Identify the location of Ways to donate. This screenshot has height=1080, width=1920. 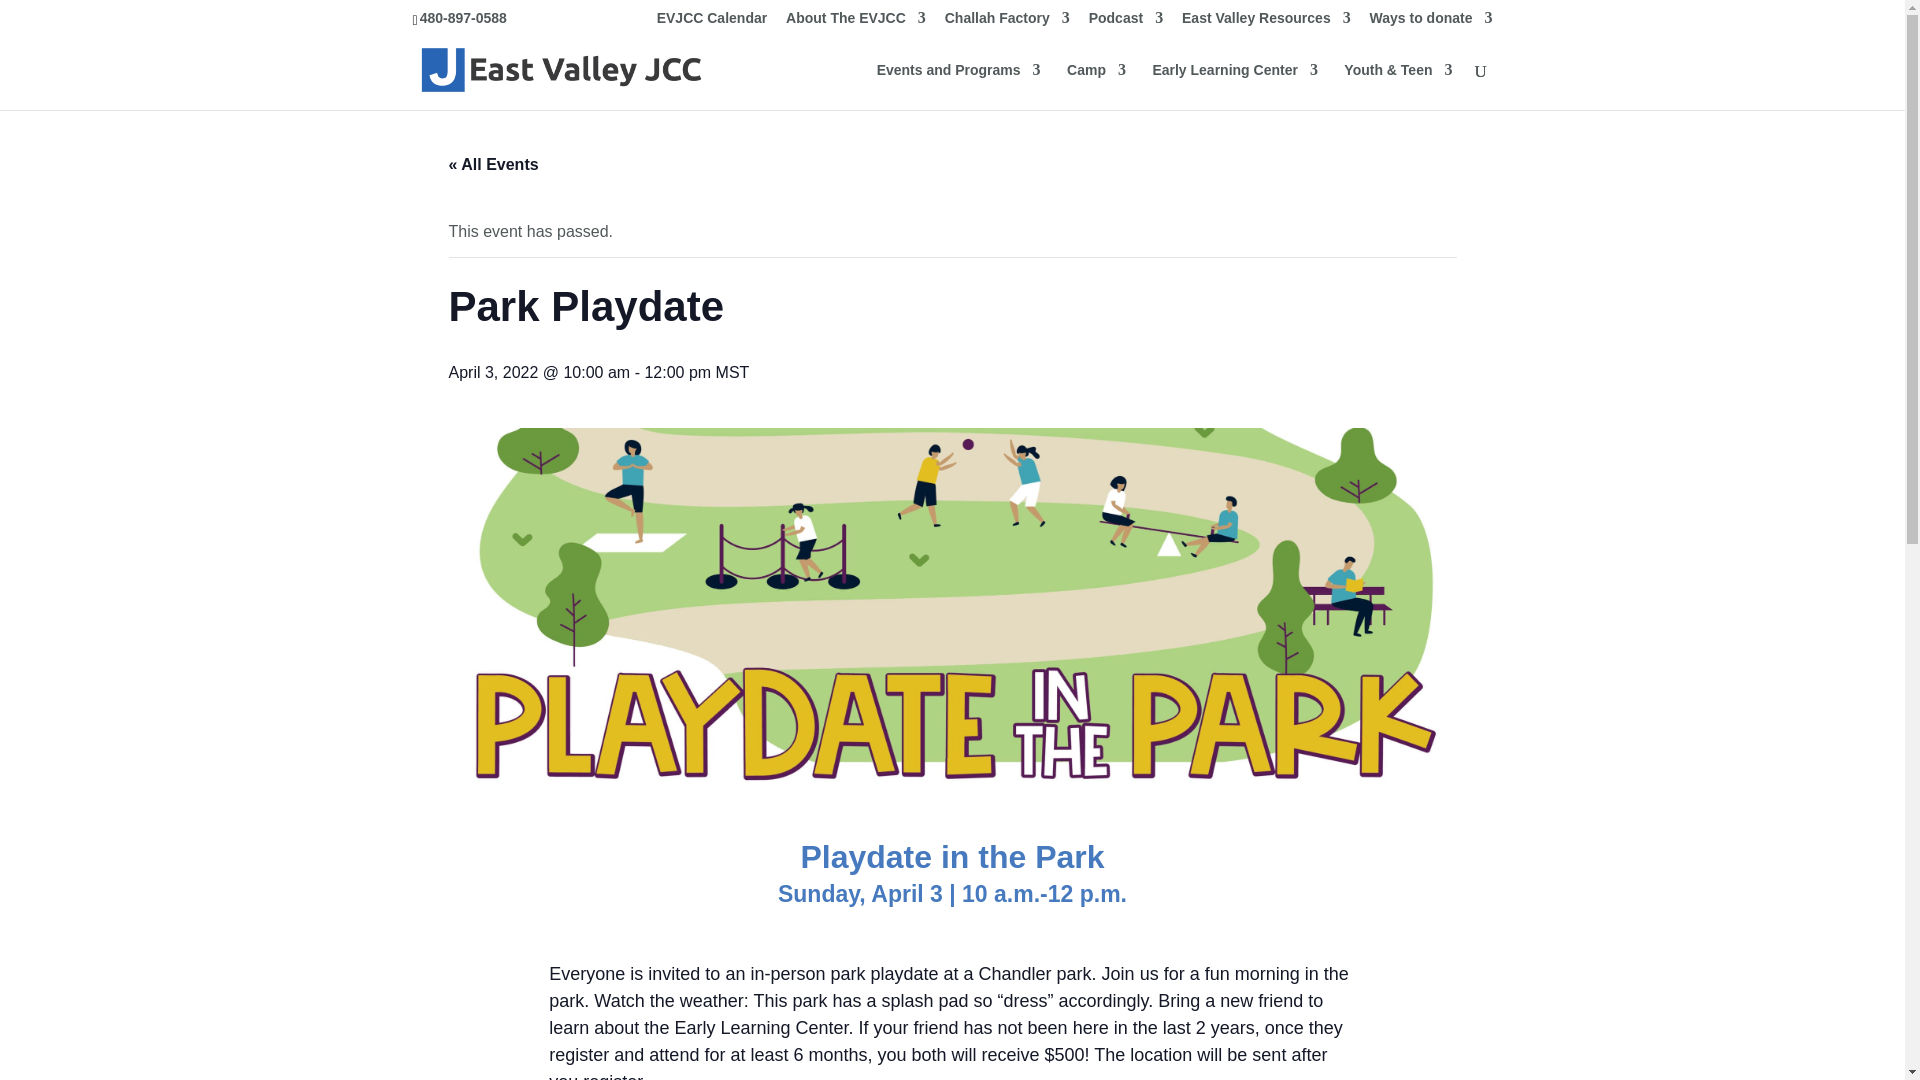
(1432, 22).